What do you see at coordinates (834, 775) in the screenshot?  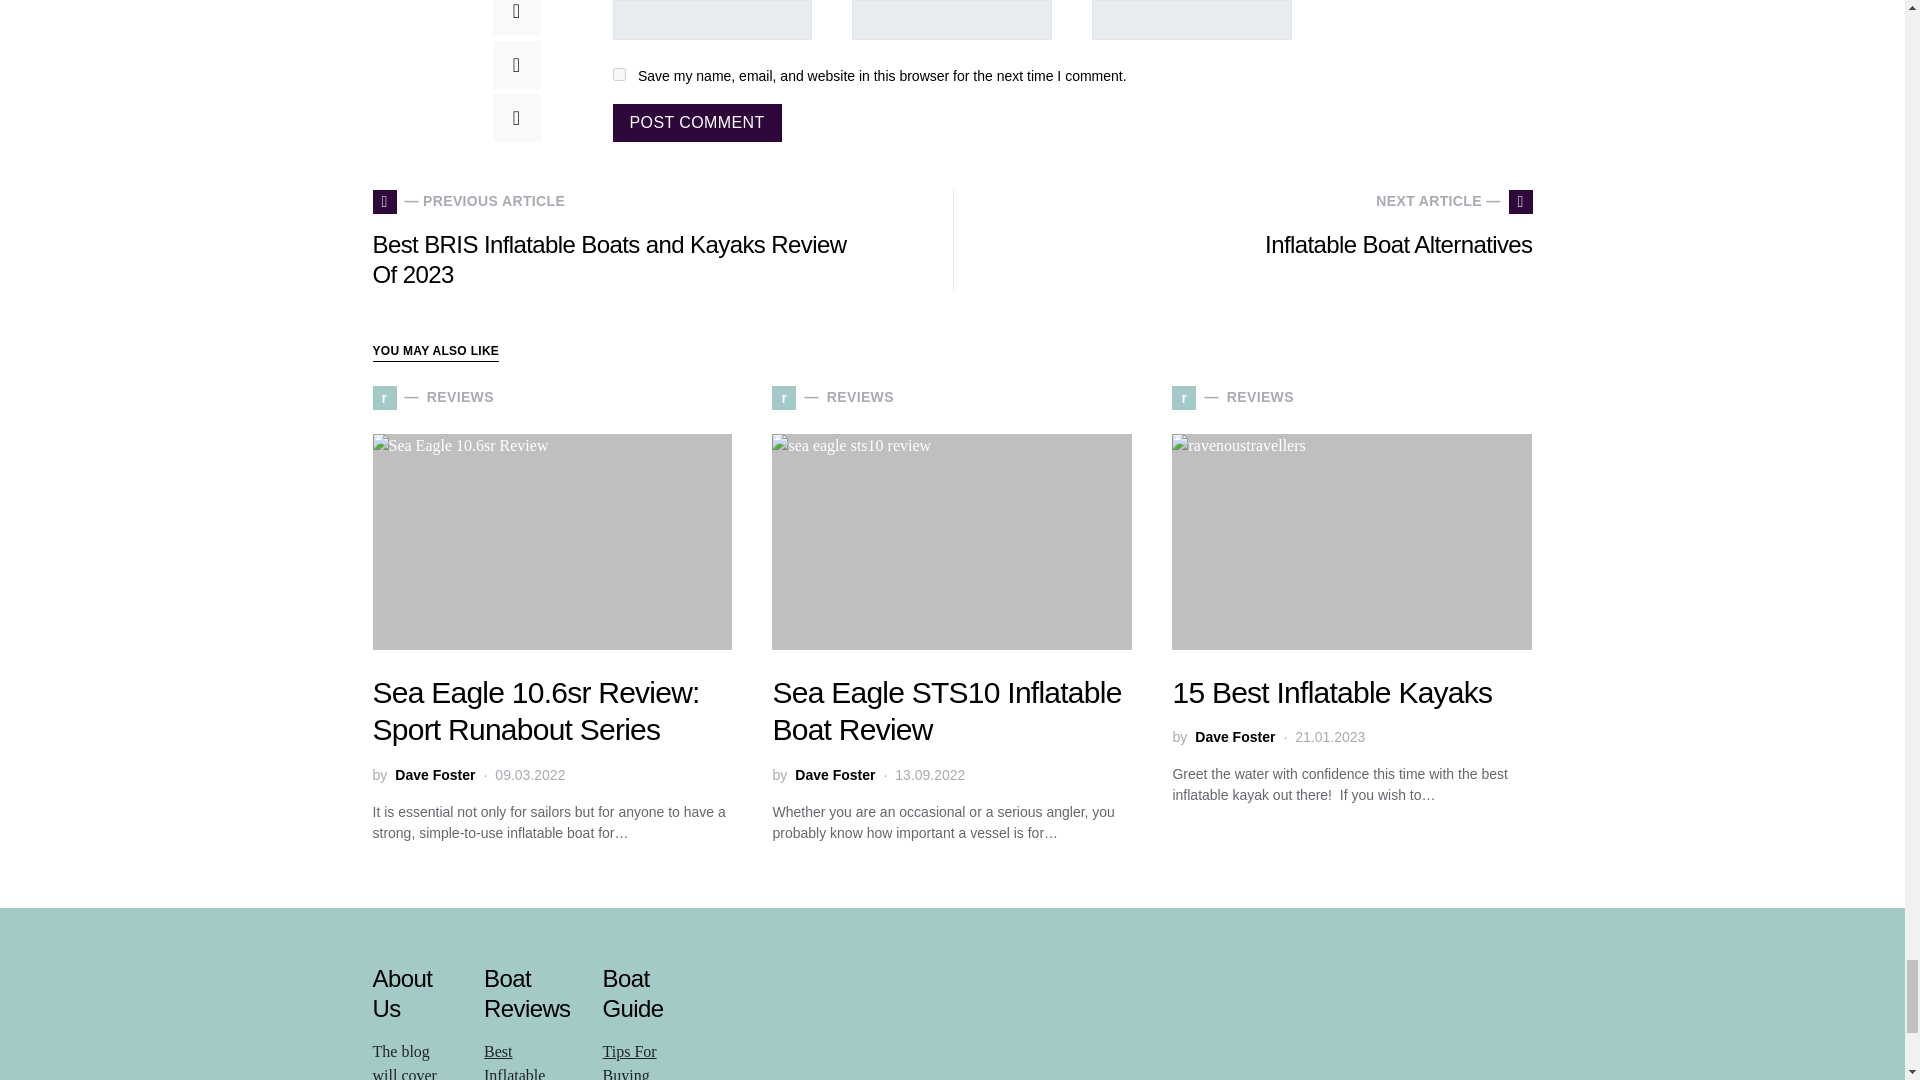 I see `View all posts by Dave Foster` at bounding box center [834, 775].